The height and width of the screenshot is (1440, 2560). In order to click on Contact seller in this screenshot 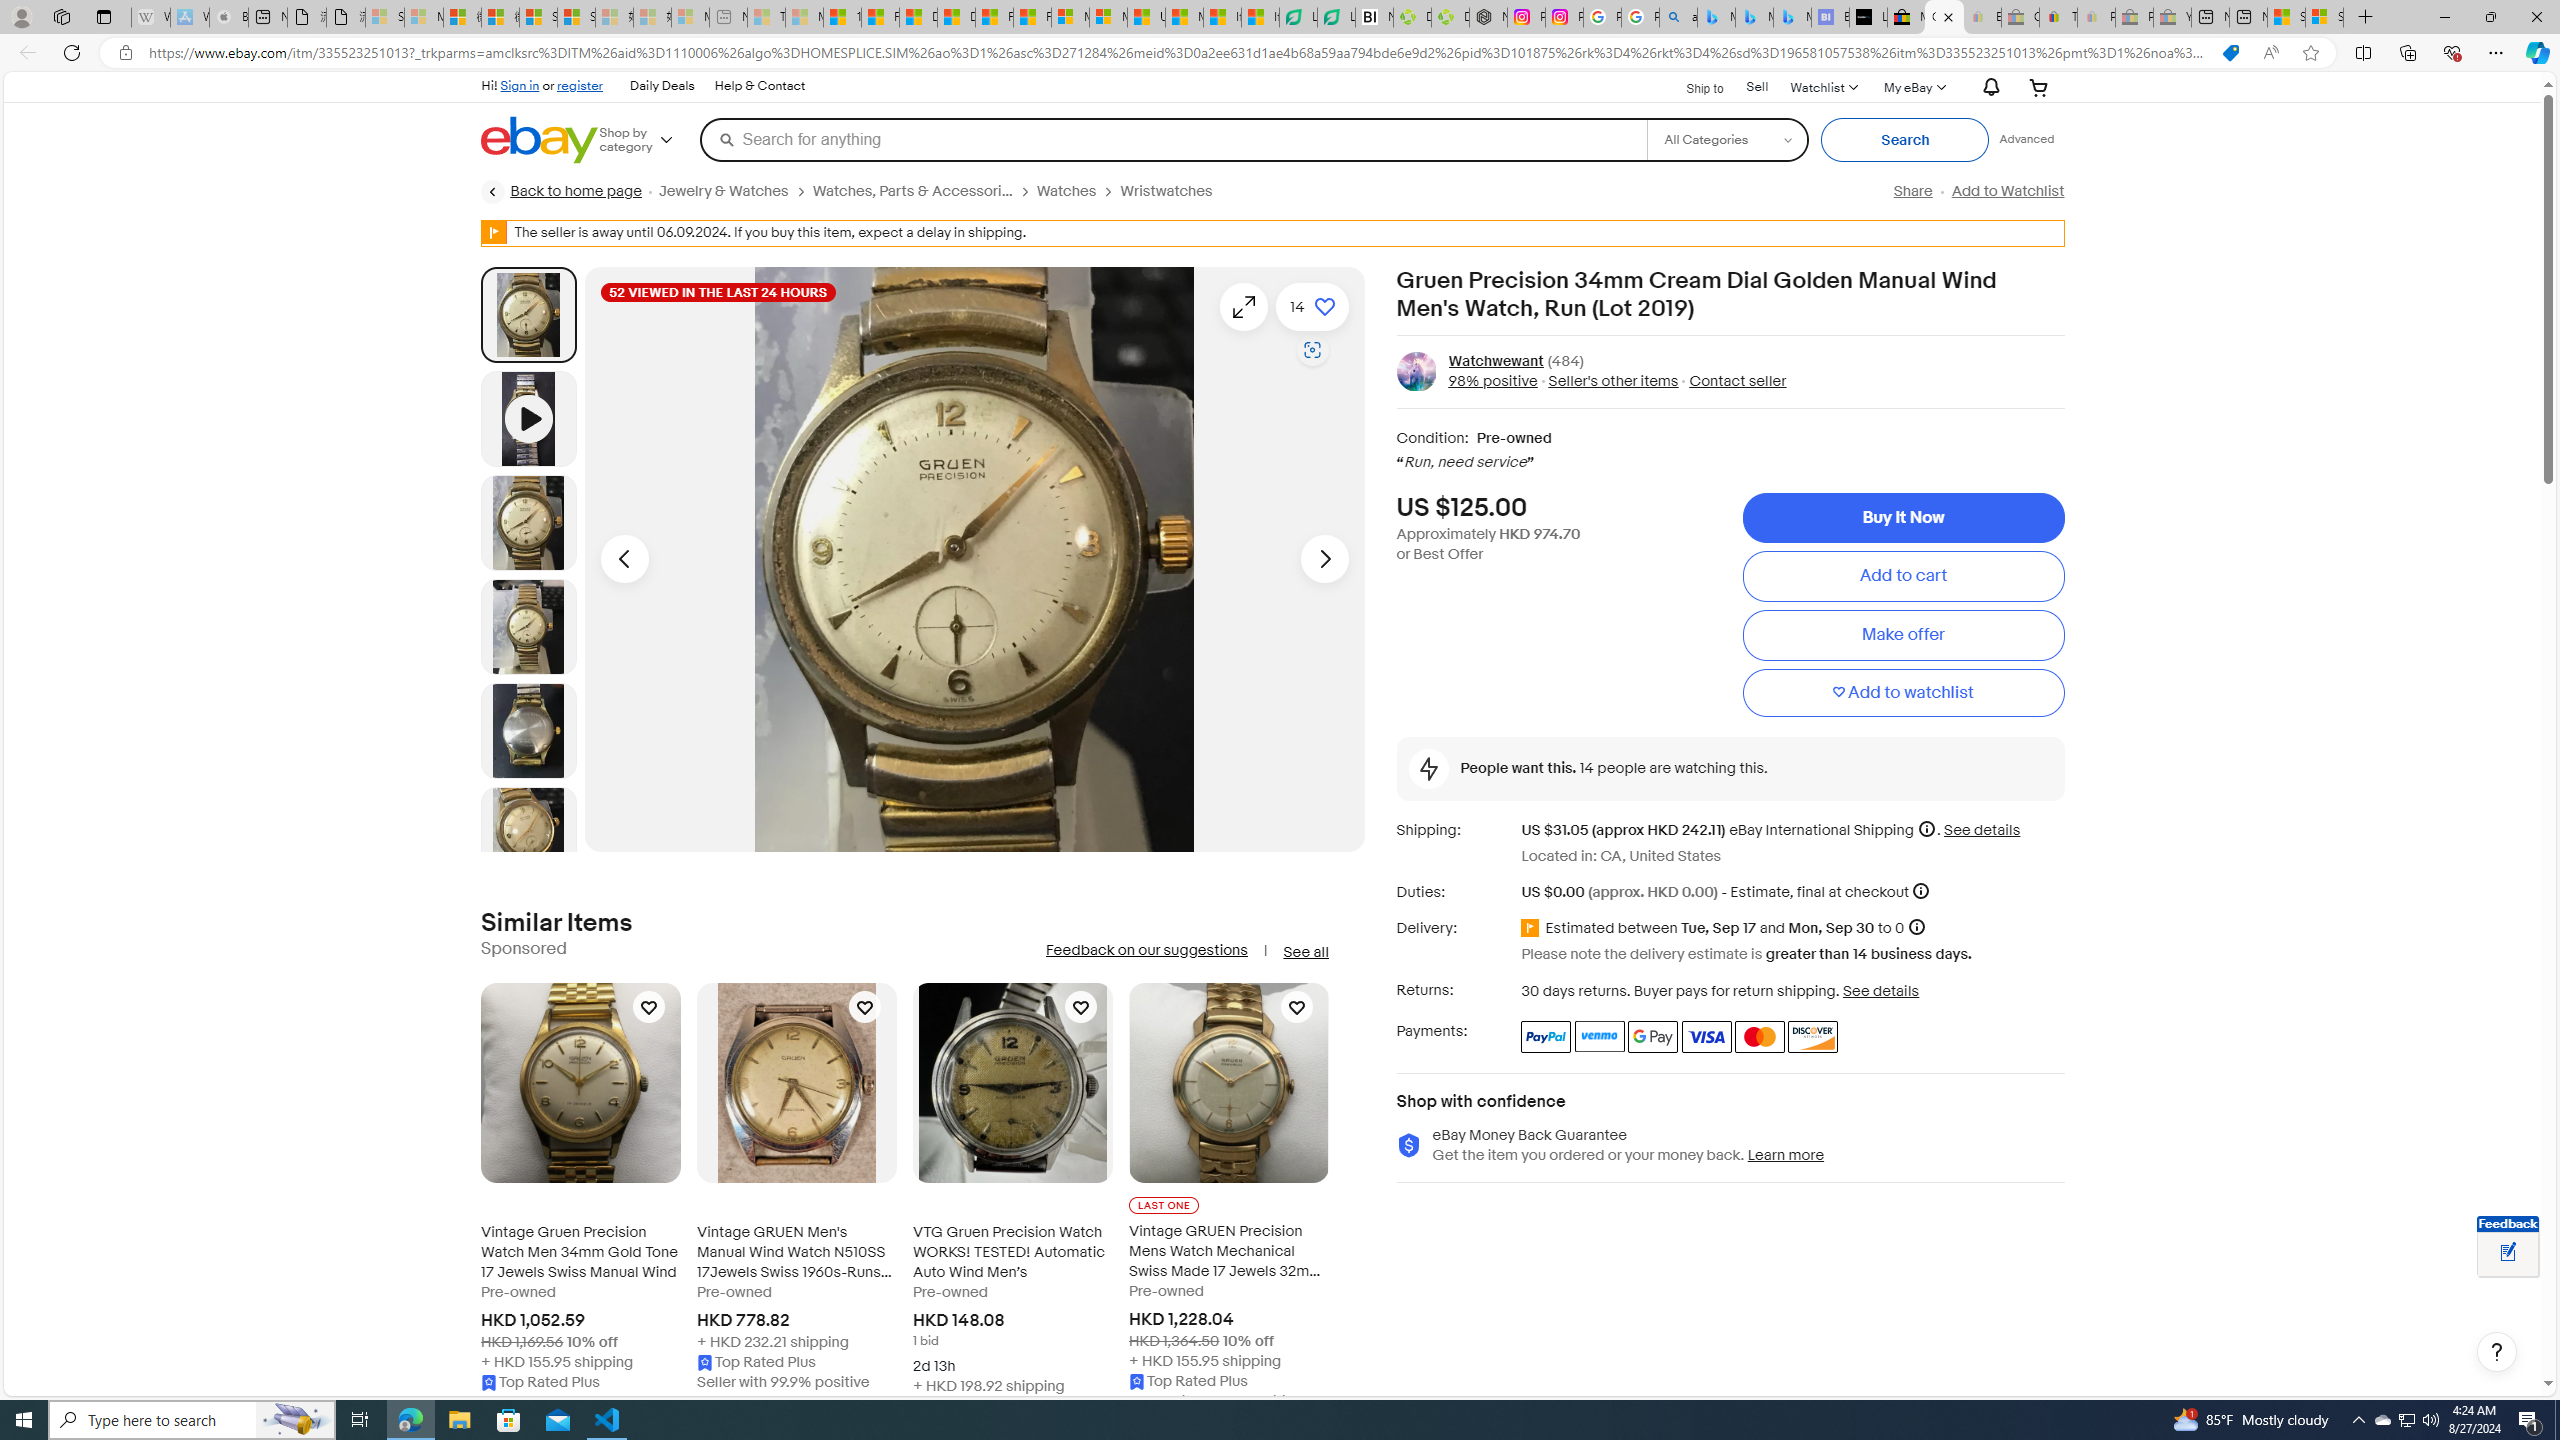, I will do `click(1738, 381)`.